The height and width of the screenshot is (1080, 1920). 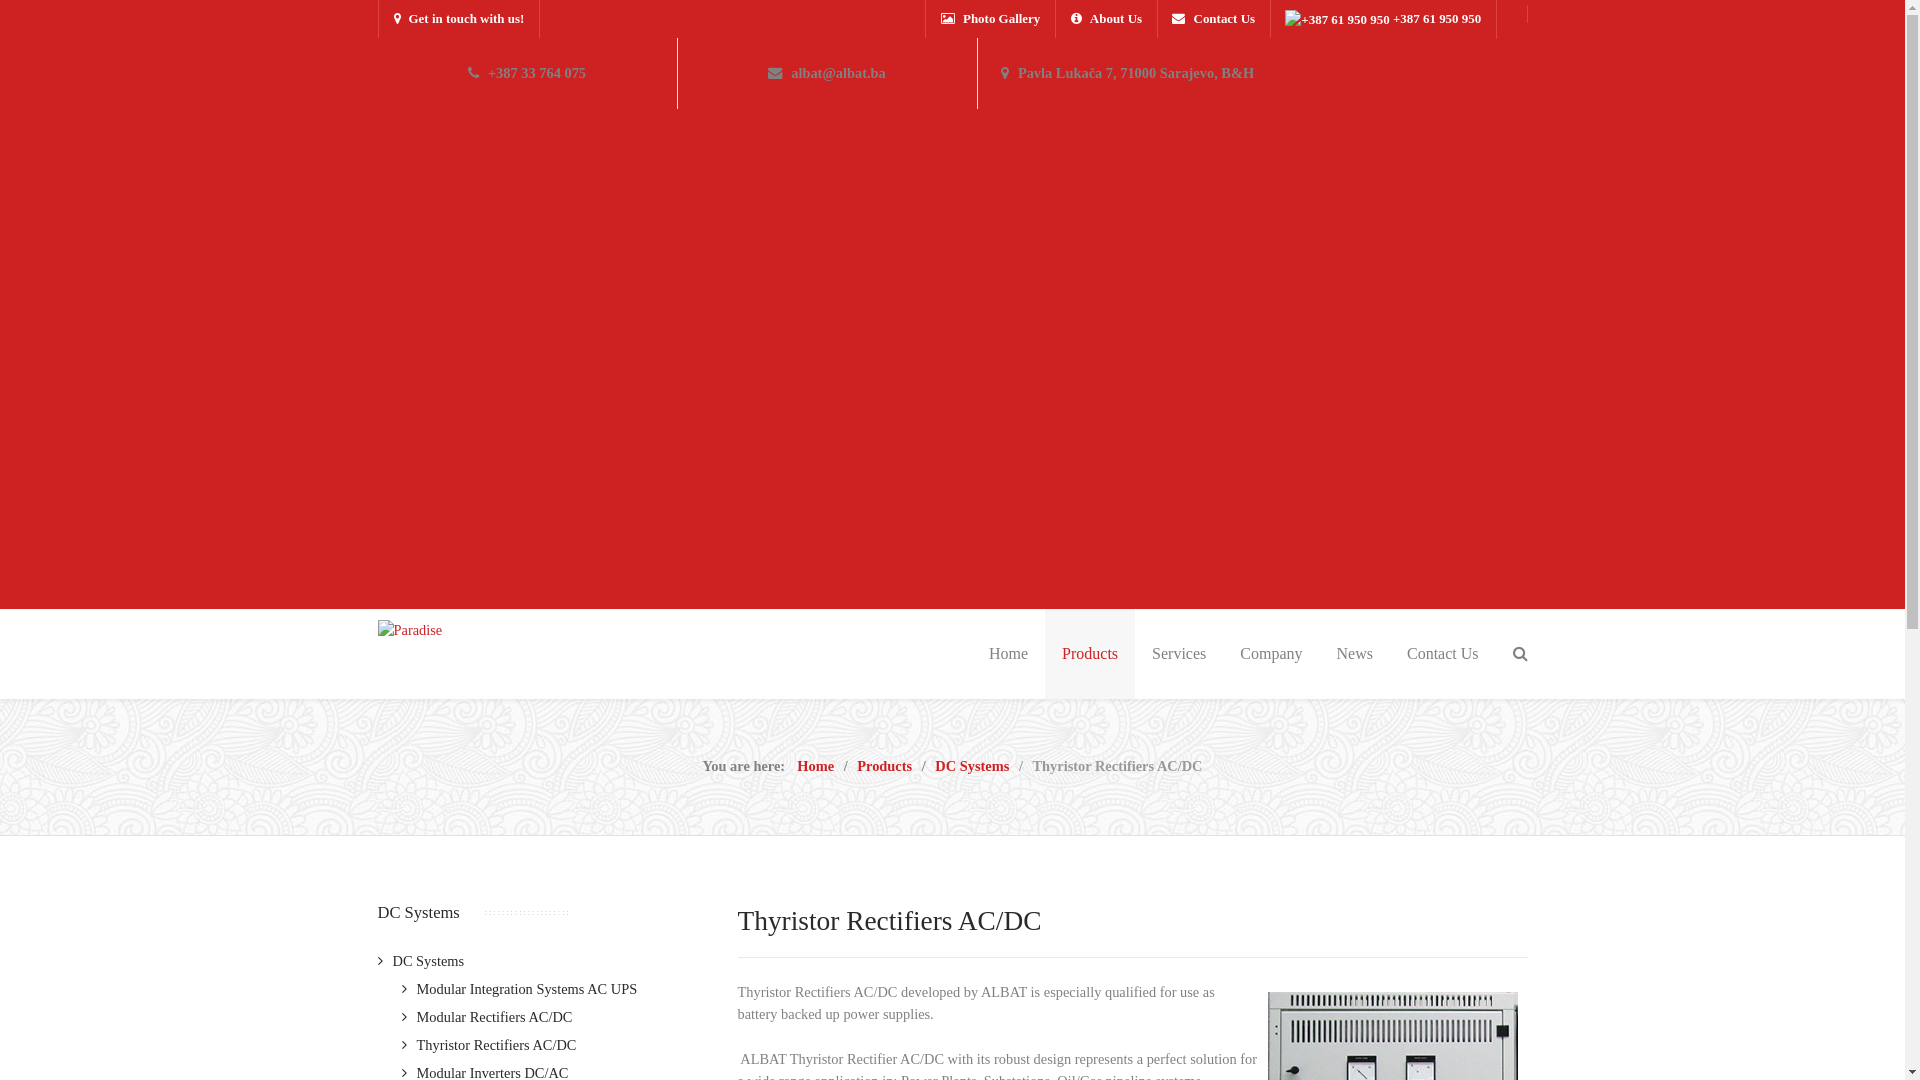 What do you see at coordinates (972, 766) in the screenshot?
I see `DC Systems` at bounding box center [972, 766].